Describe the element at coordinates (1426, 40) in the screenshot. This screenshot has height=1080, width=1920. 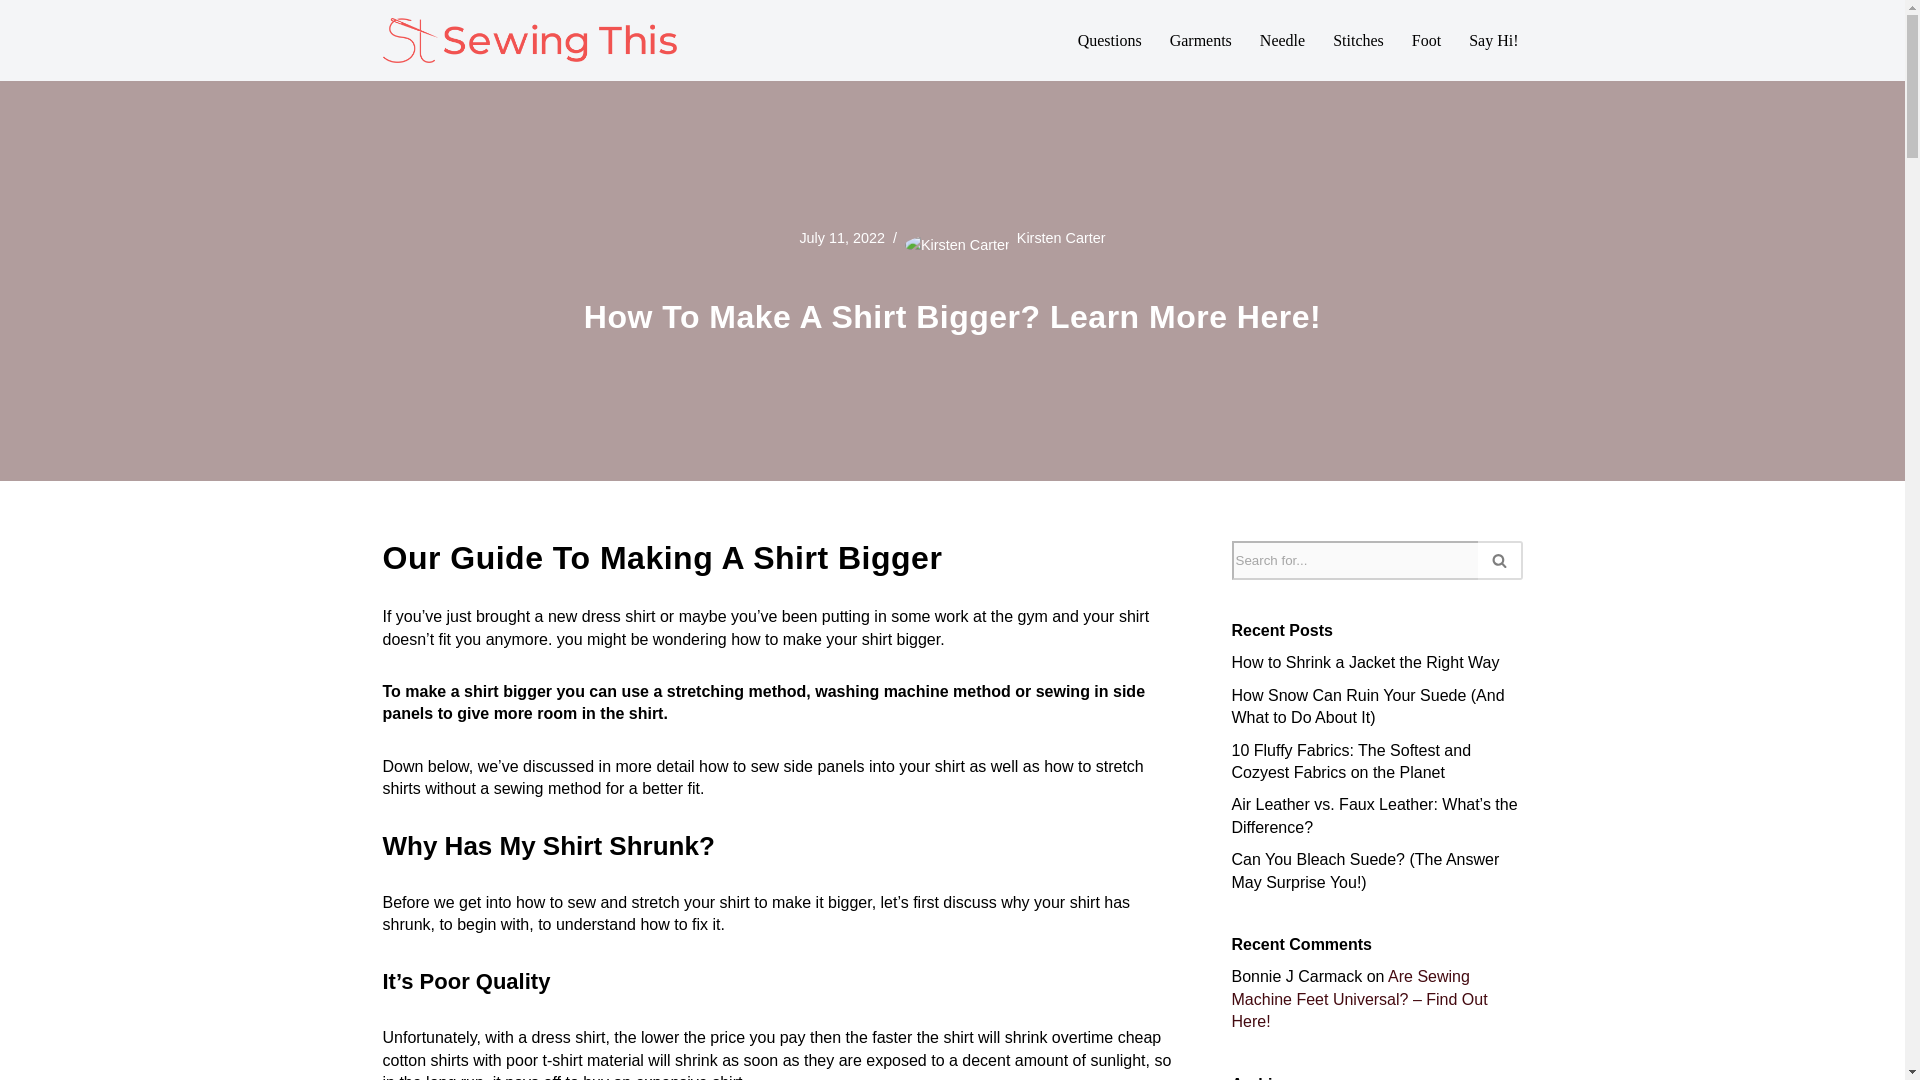
I see `Foot` at that location.